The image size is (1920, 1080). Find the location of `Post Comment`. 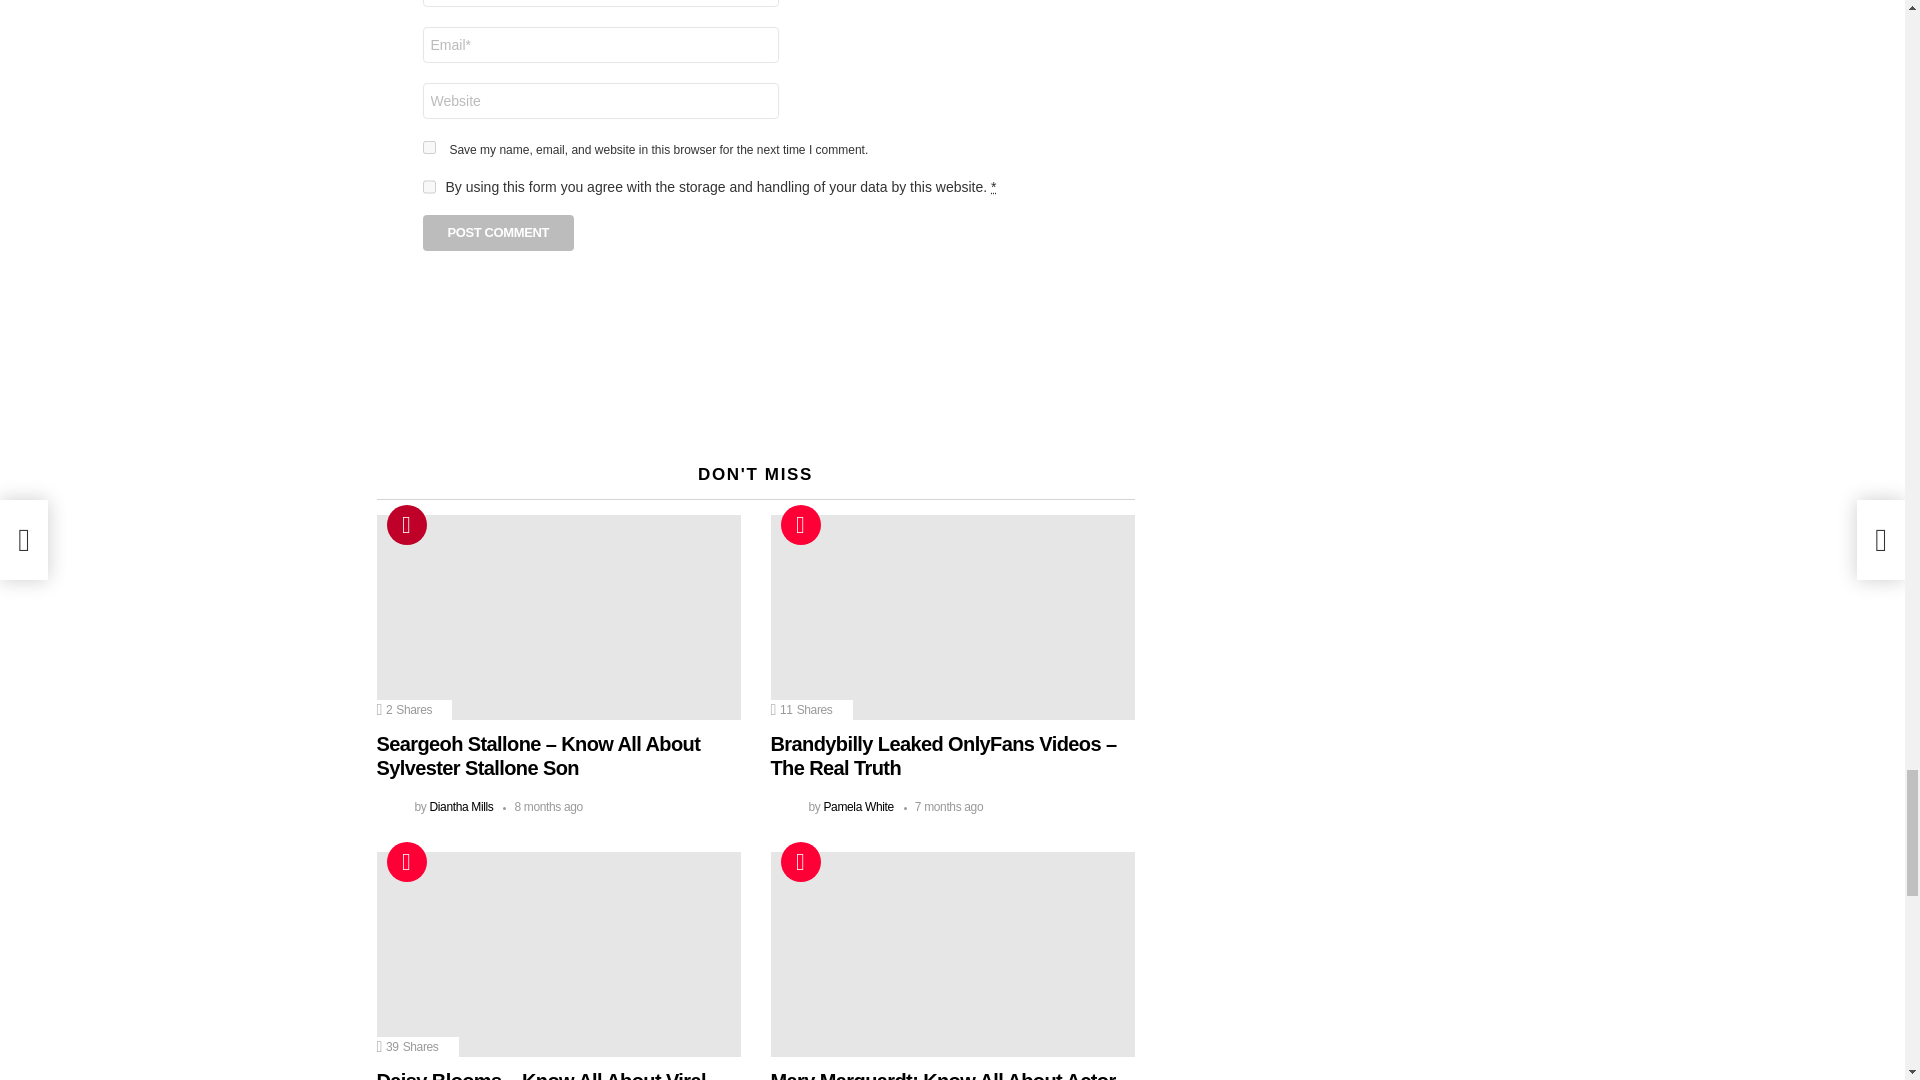

Post Comment is located at coordinates (498, 232).